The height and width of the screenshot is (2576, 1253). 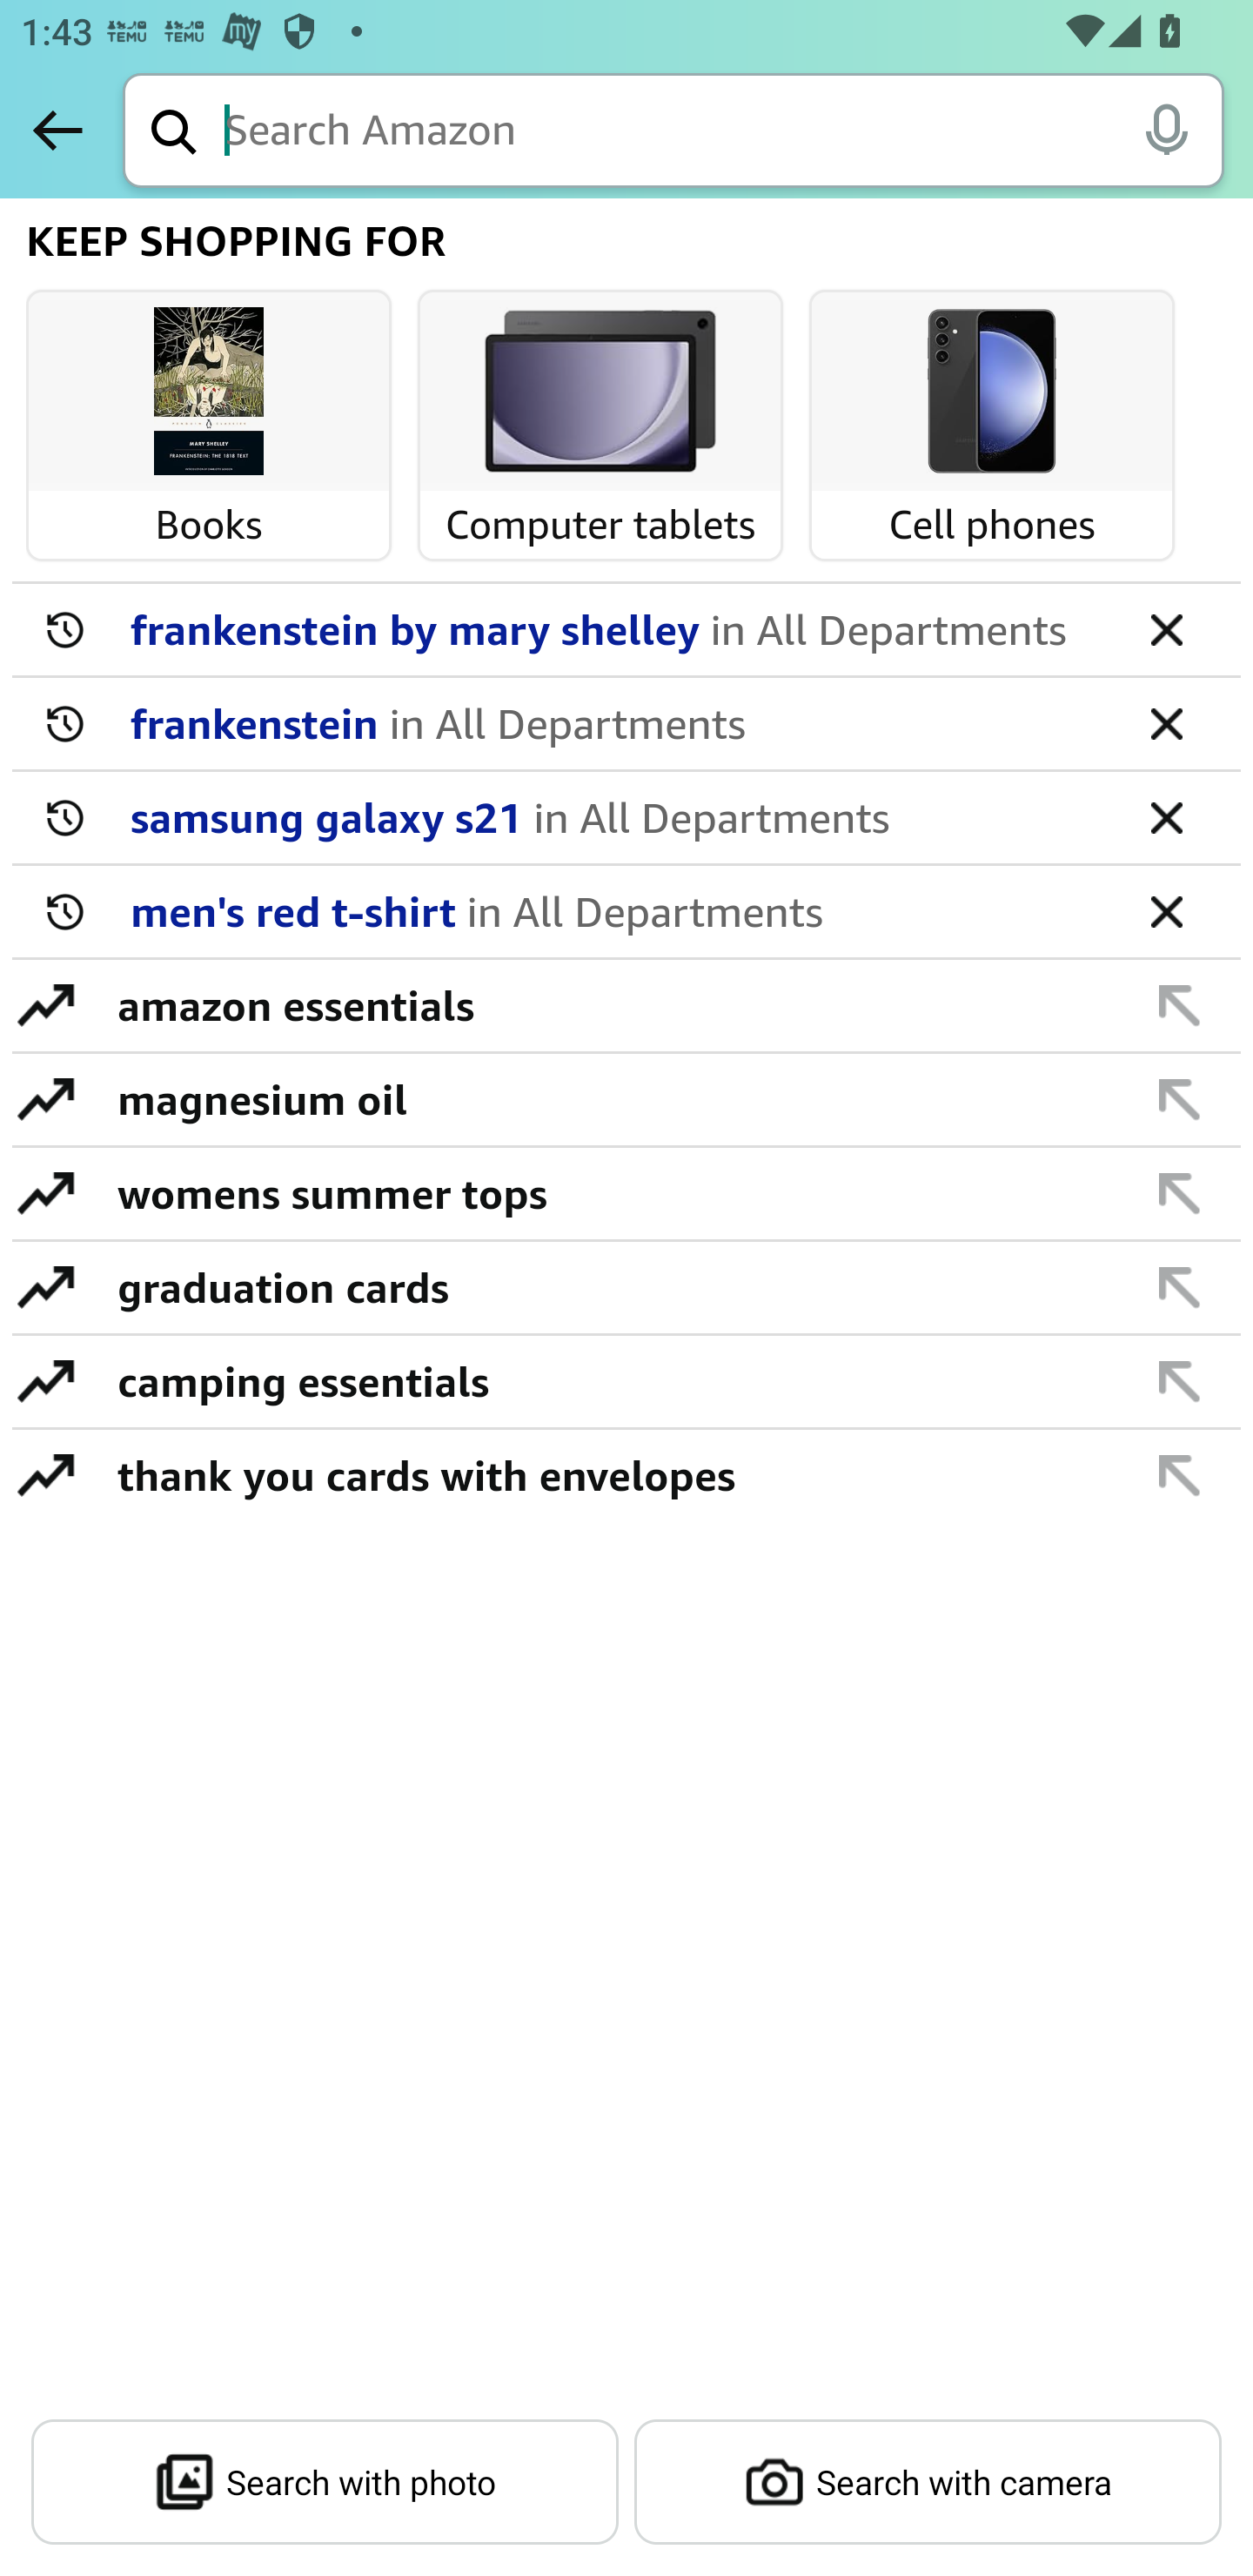 What do you see at coordinates (626, 1006) in the screenshot?
I see `amazon essentials append suggestion` at bounding box center [626, 1006].